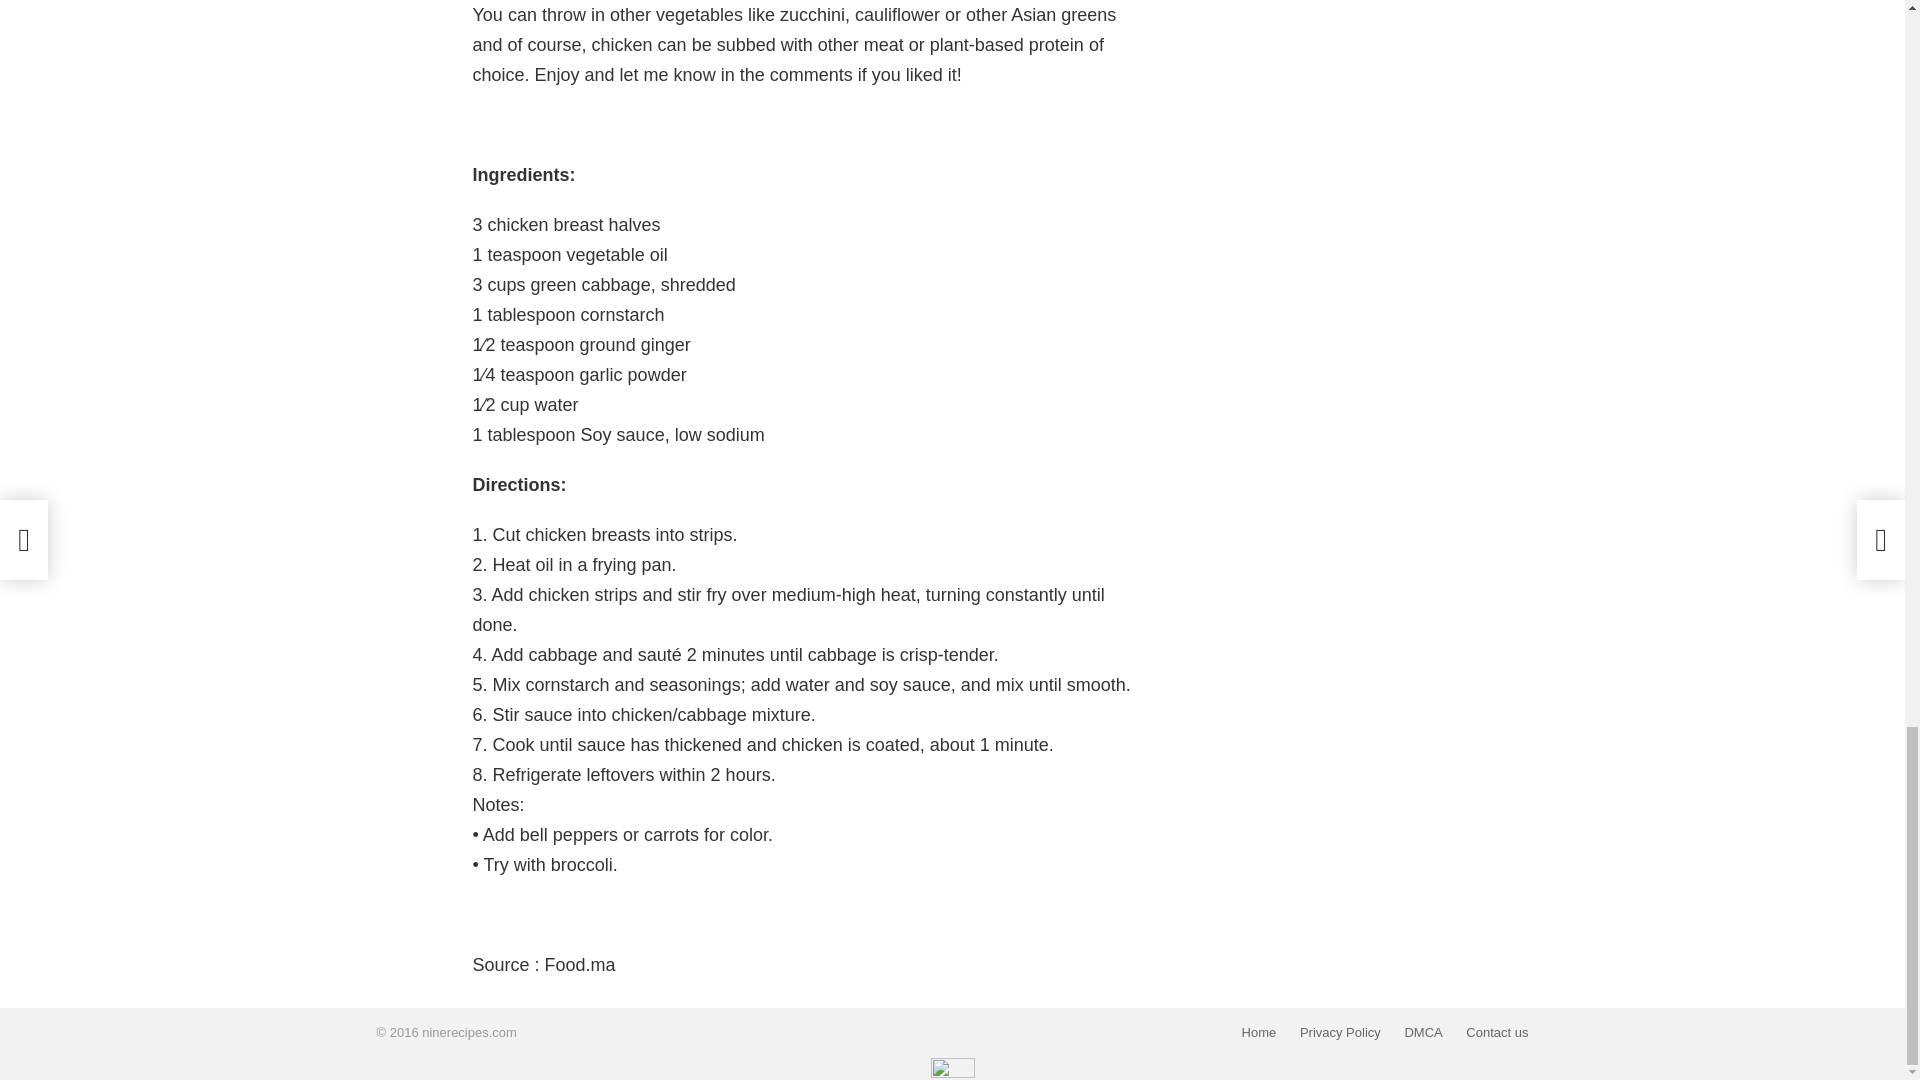 This screenshot has width=1920, height=1080. What do you see at coordinates (1340, 1032) in the screenshot?
I see `Privacy Policy` at bounding box center [1340, 1032].